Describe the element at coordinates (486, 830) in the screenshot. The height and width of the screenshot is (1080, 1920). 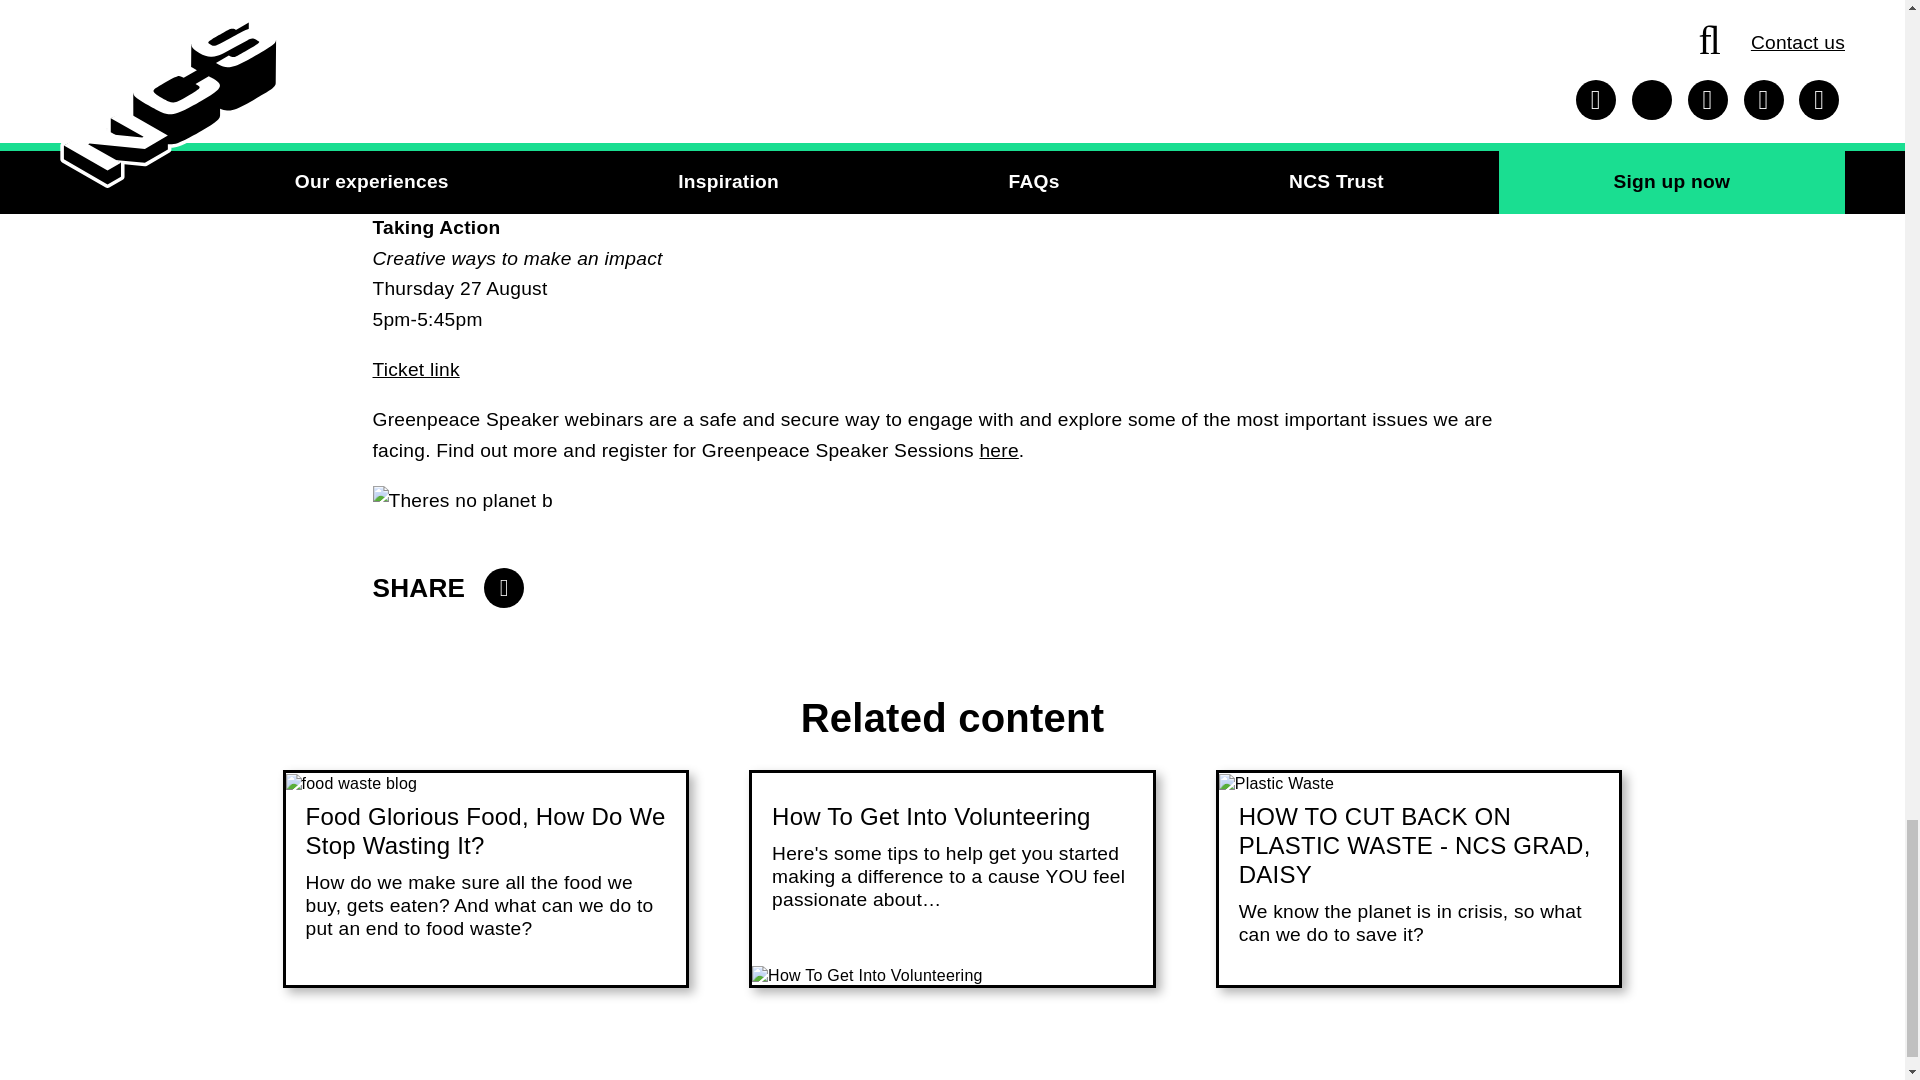
I see `Food Glorious Food, How Do We Stop Wasting It?` at that location.